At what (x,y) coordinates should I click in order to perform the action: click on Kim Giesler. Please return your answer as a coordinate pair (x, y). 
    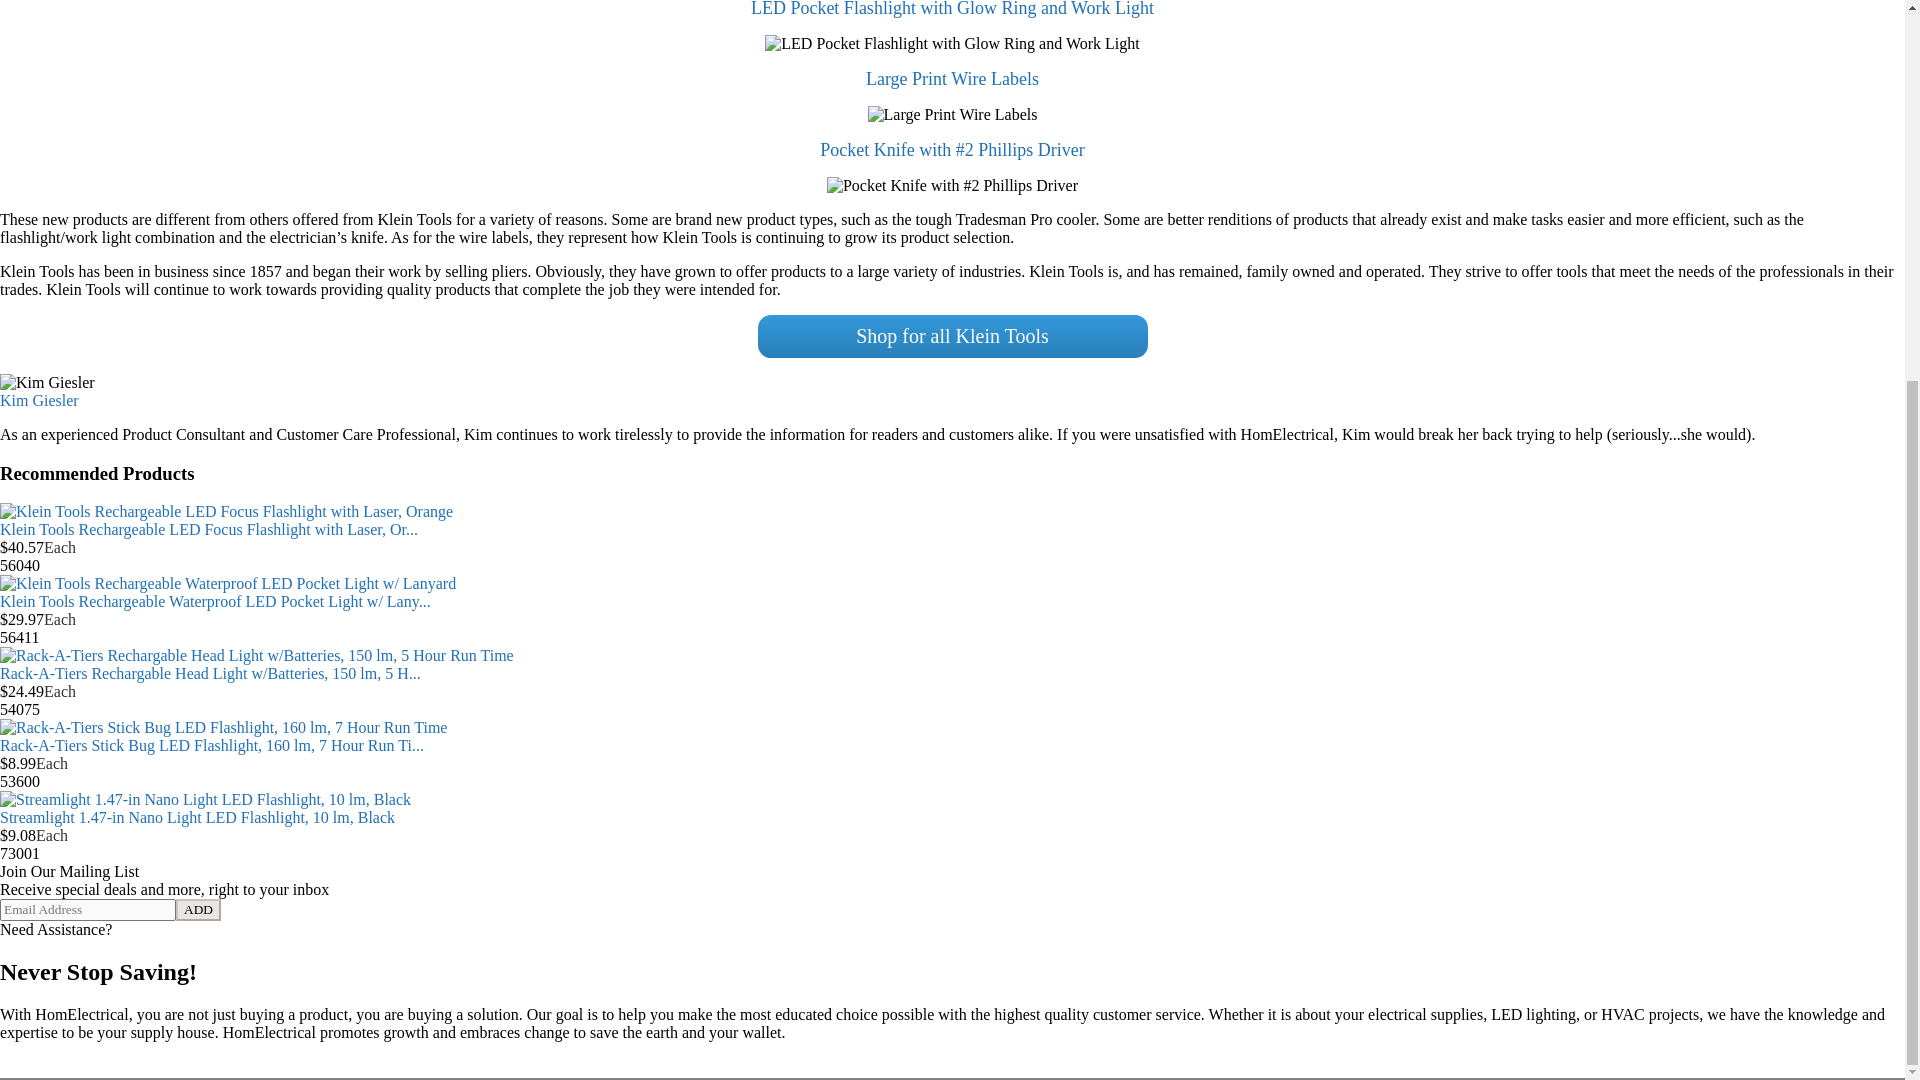
    Looking at the image, I should click on (39, 400).